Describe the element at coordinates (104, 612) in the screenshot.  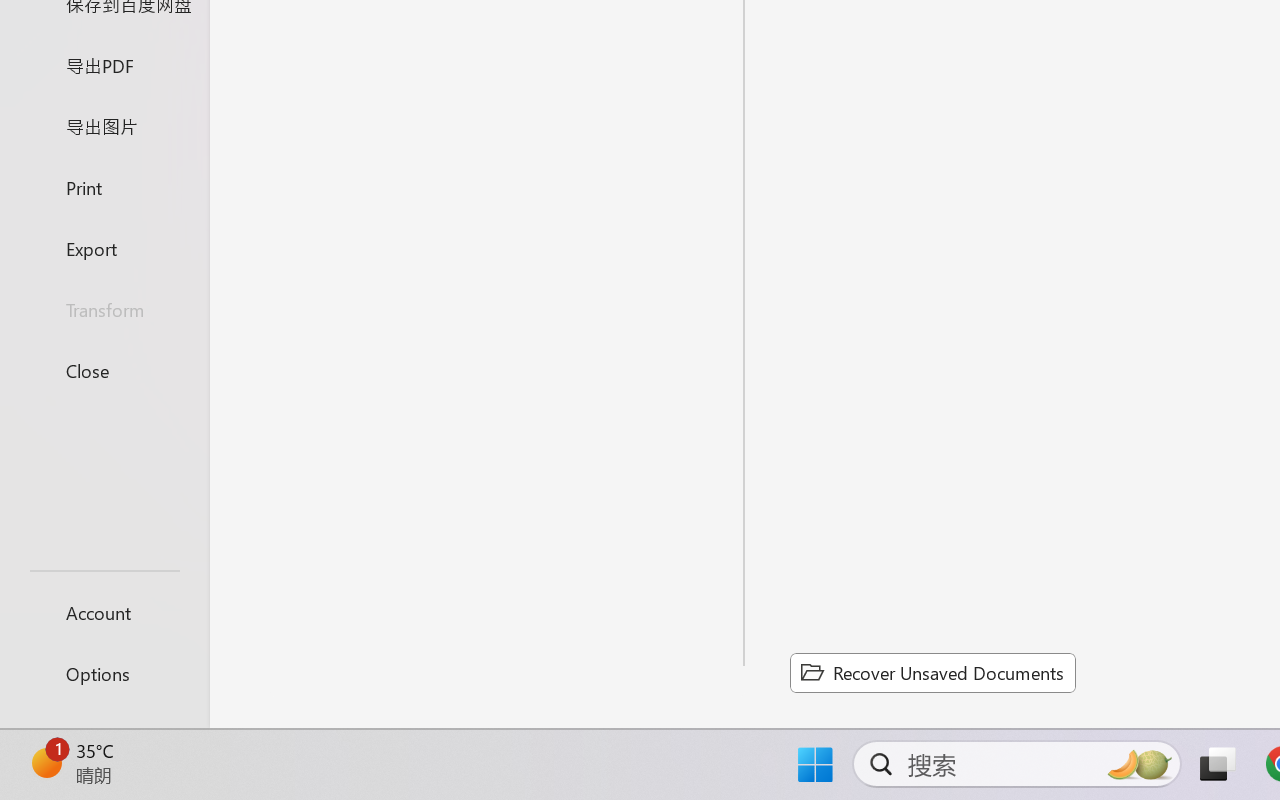
I see `Account` at that location.